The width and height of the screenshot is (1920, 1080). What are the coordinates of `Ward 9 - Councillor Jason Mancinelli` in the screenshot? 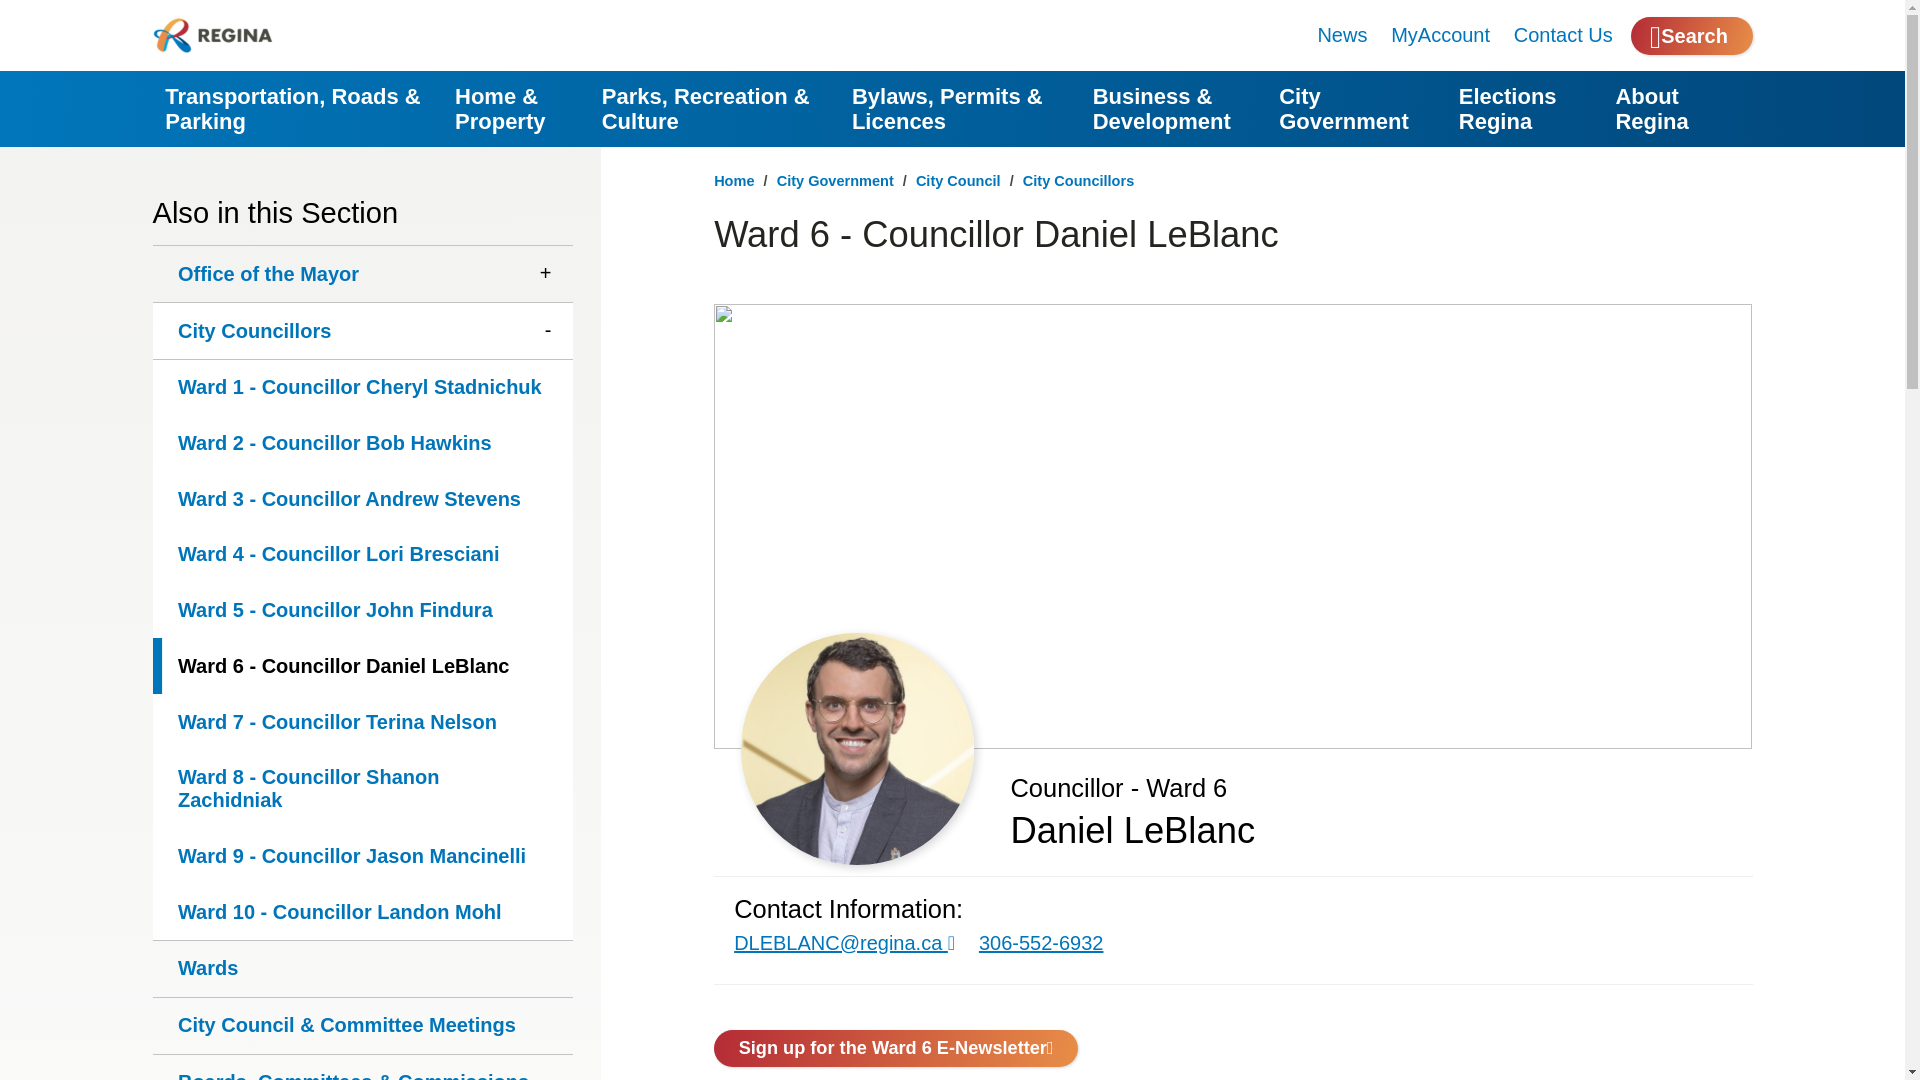 It's located at (362, 856).